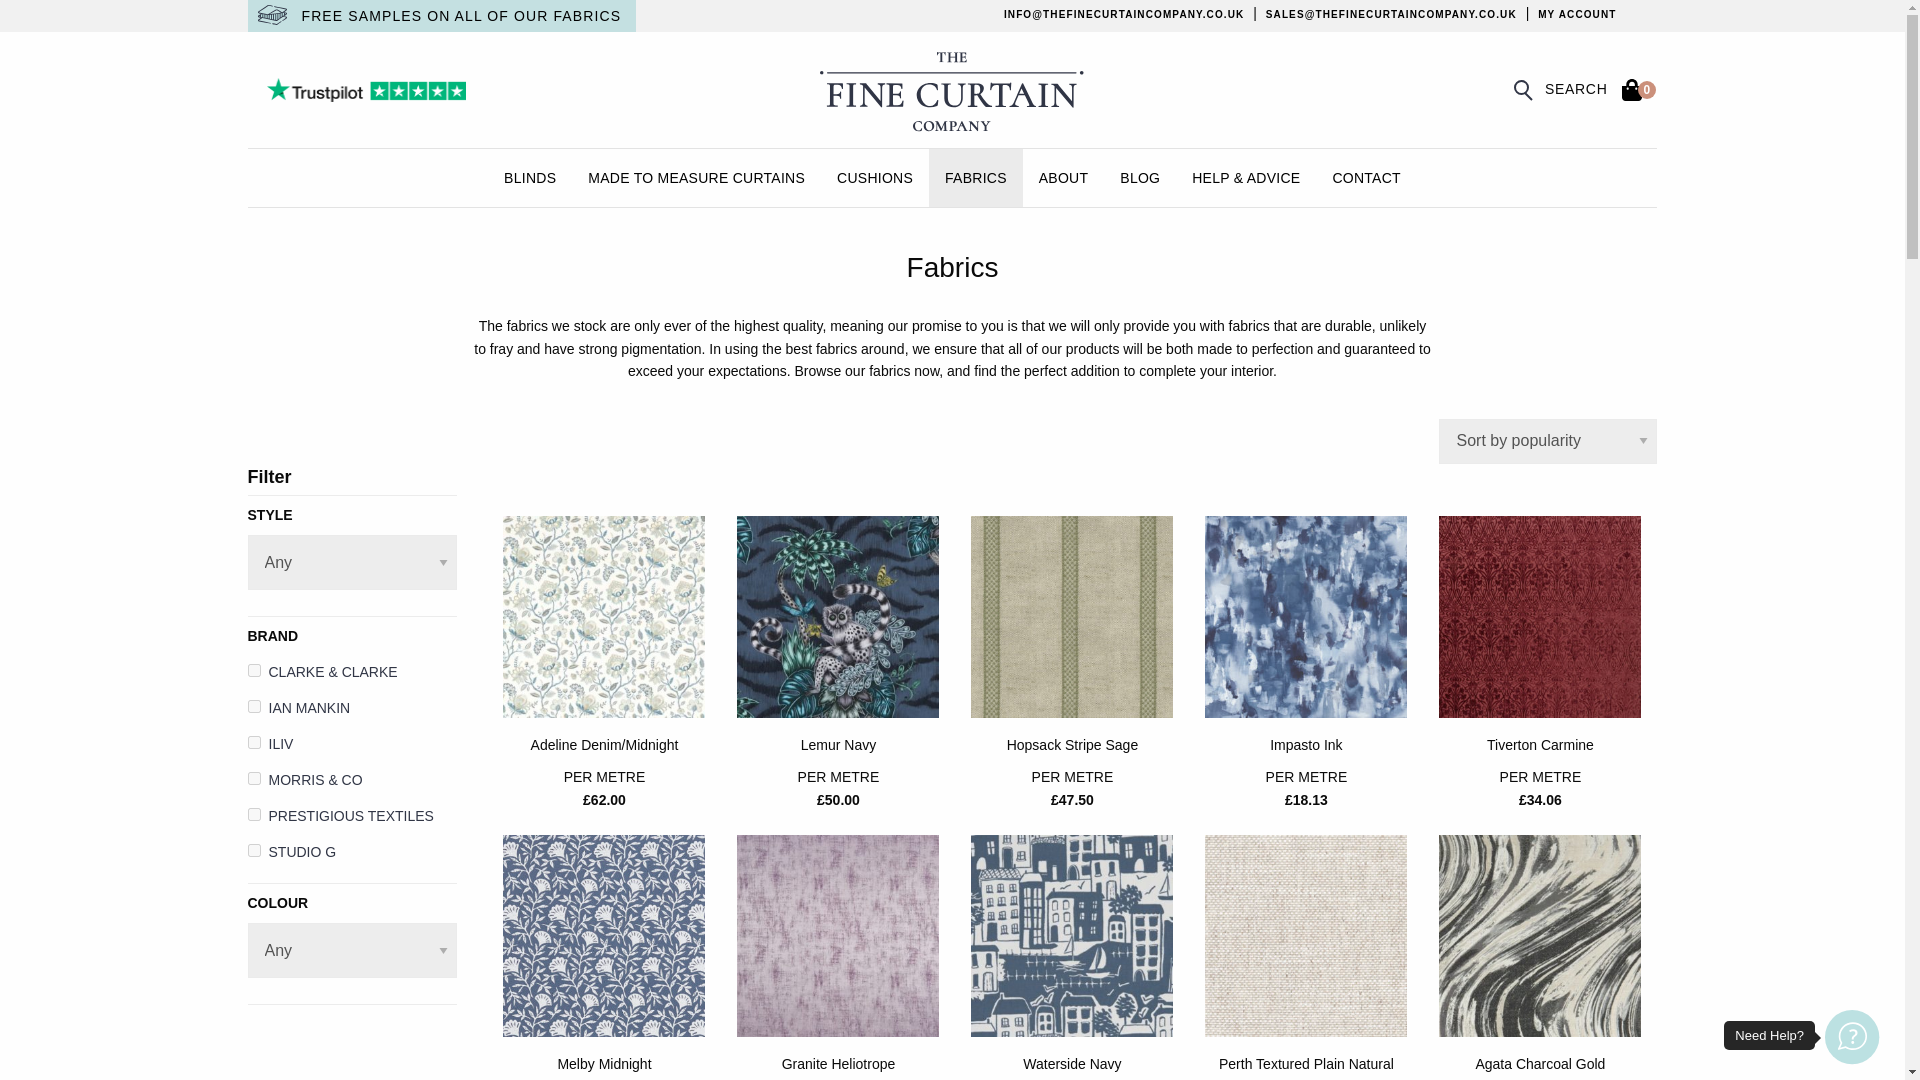 This screenshot has width=1920, height=1080. What do you see at coordinates (1632, 90) in the screenshot?
I see `0` at bounding box center [1632, 90].